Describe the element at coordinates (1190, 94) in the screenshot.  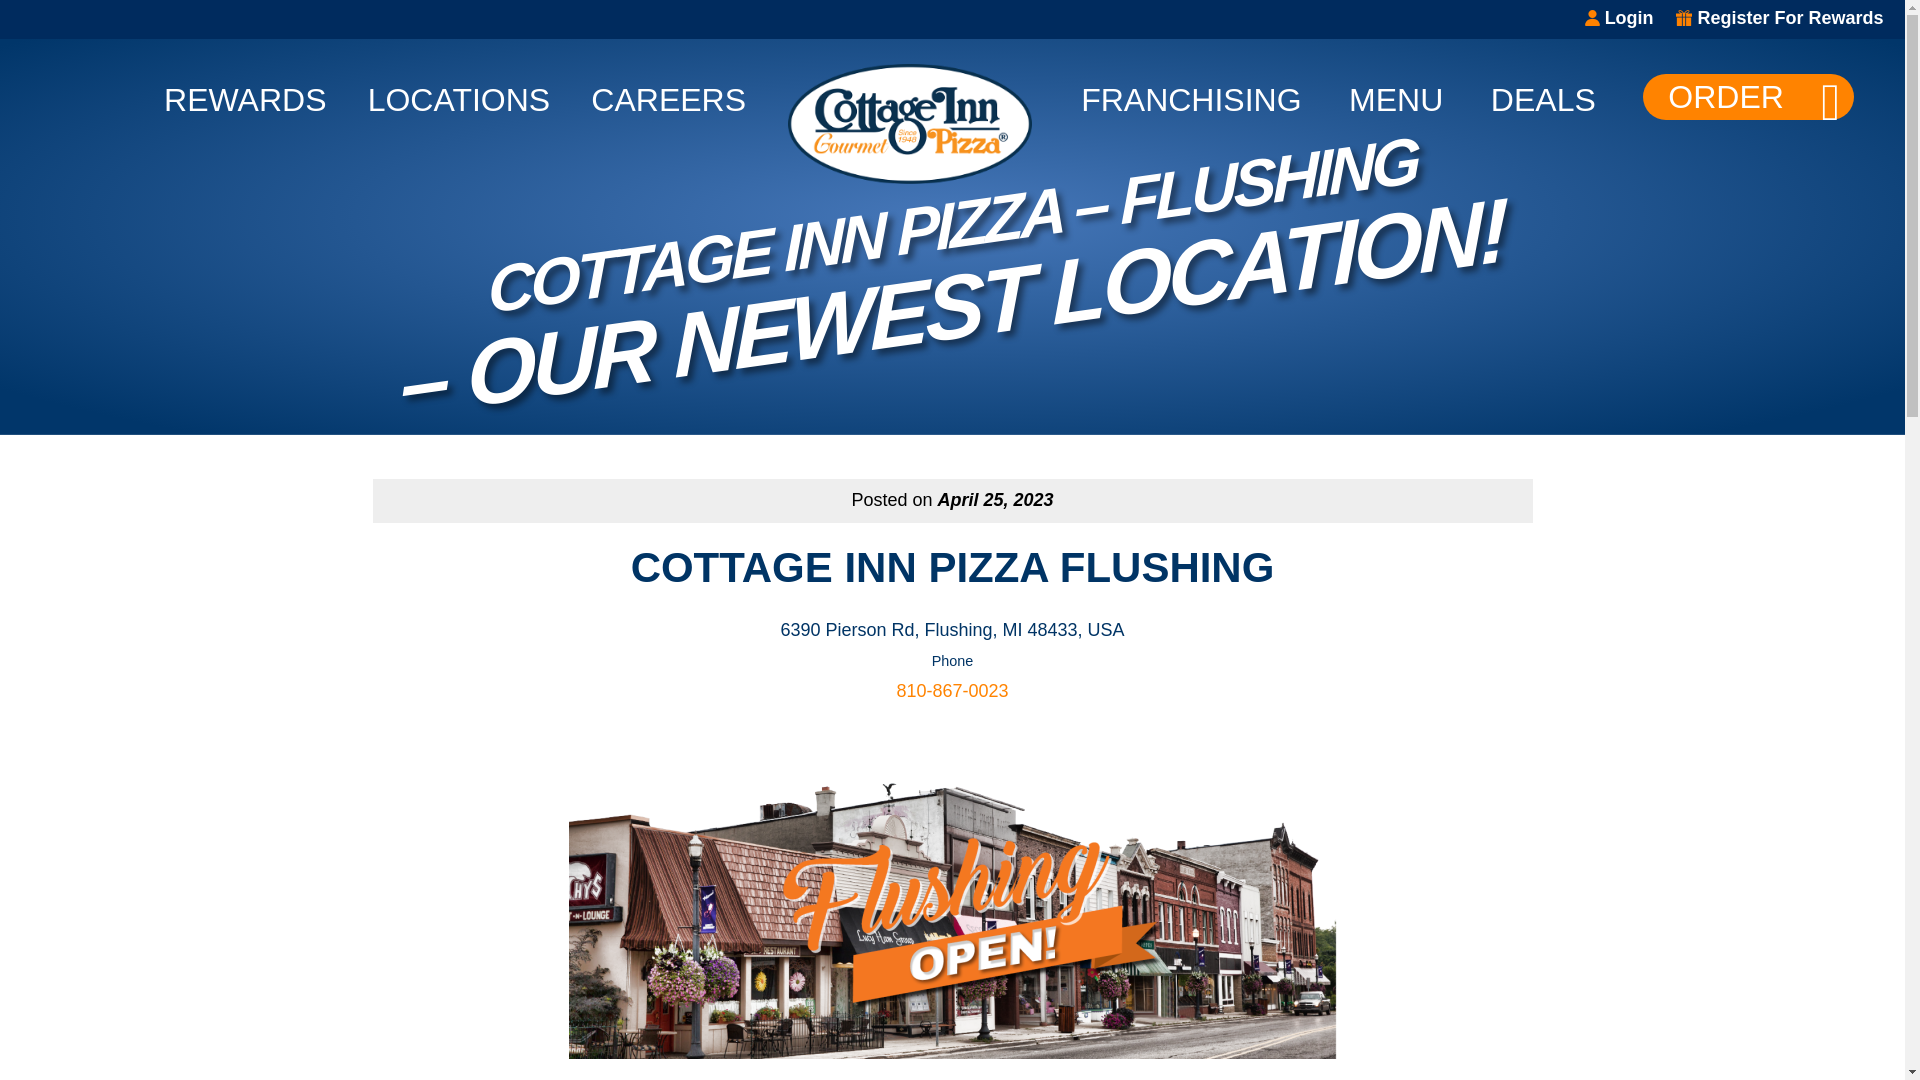
I see `FRANCHISING` at that location.